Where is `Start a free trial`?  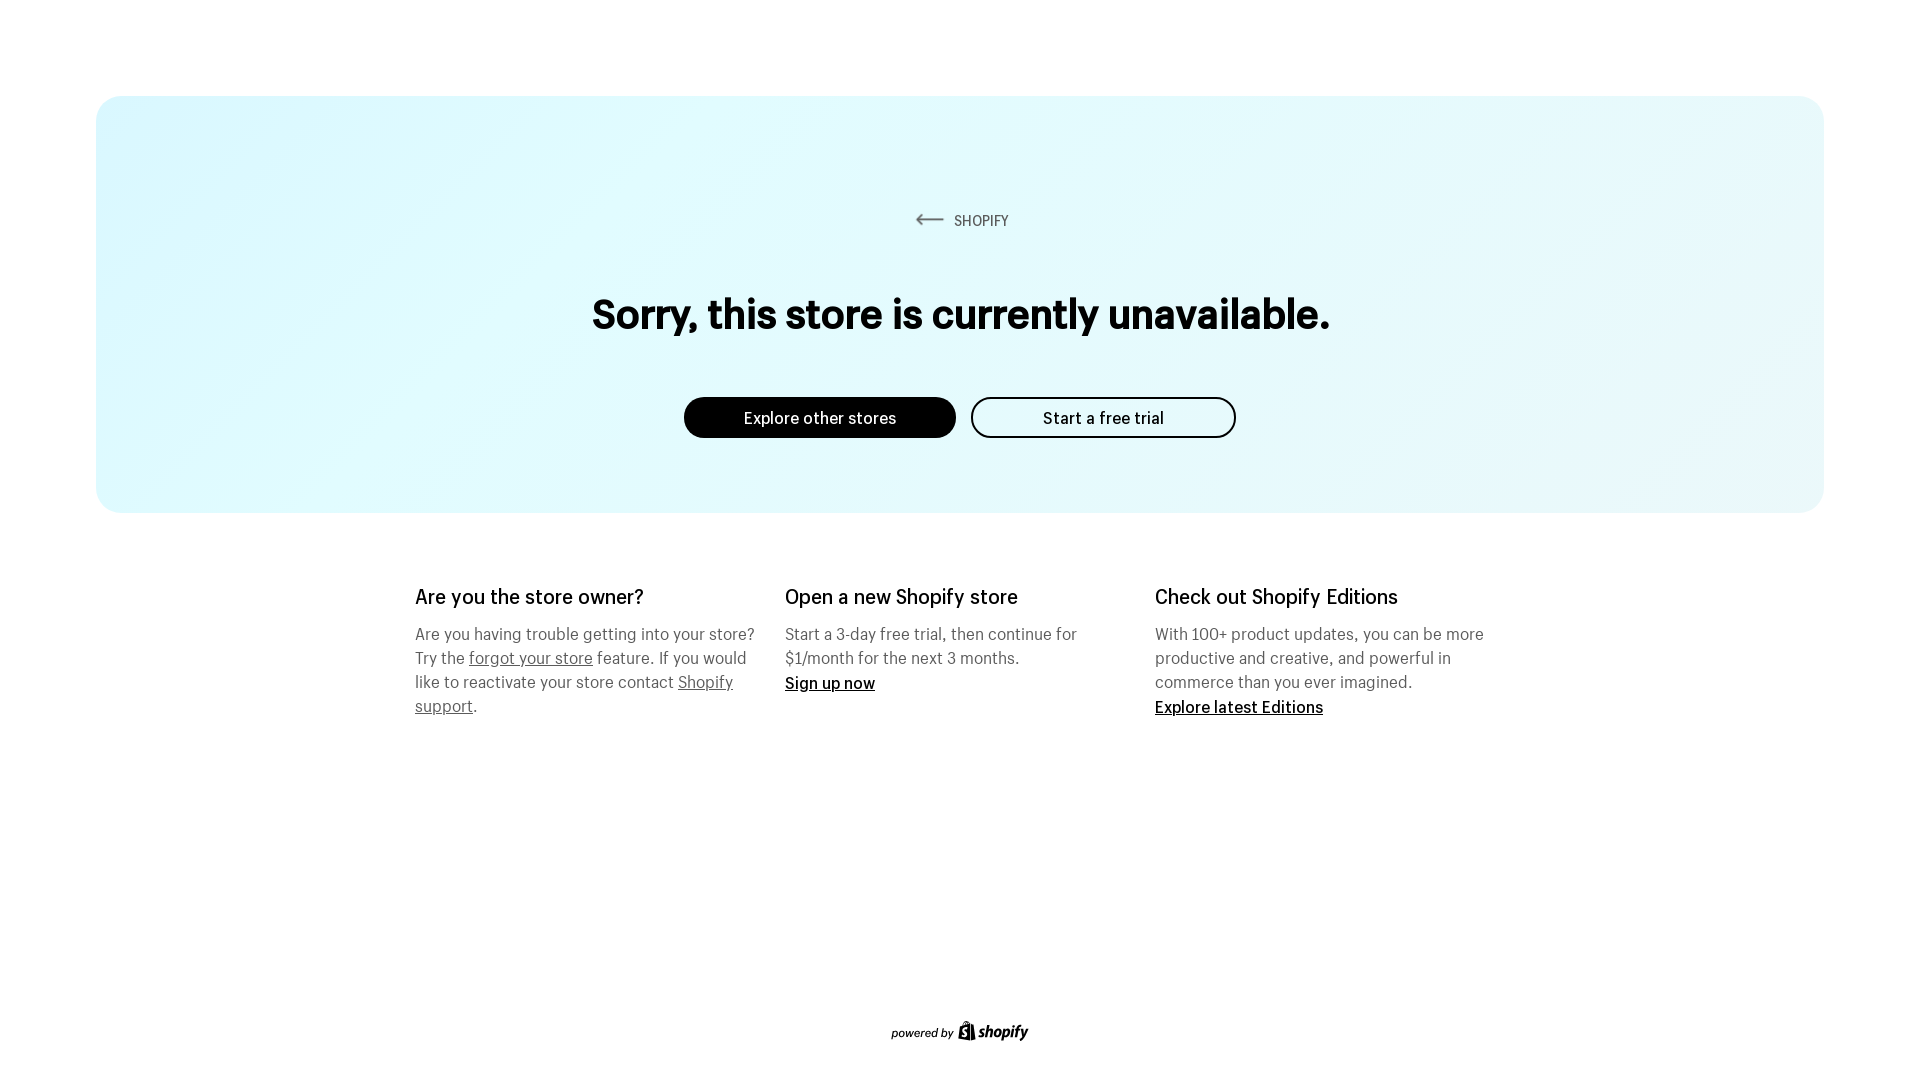 Start a free trial is located at coordinates (1104, 418).